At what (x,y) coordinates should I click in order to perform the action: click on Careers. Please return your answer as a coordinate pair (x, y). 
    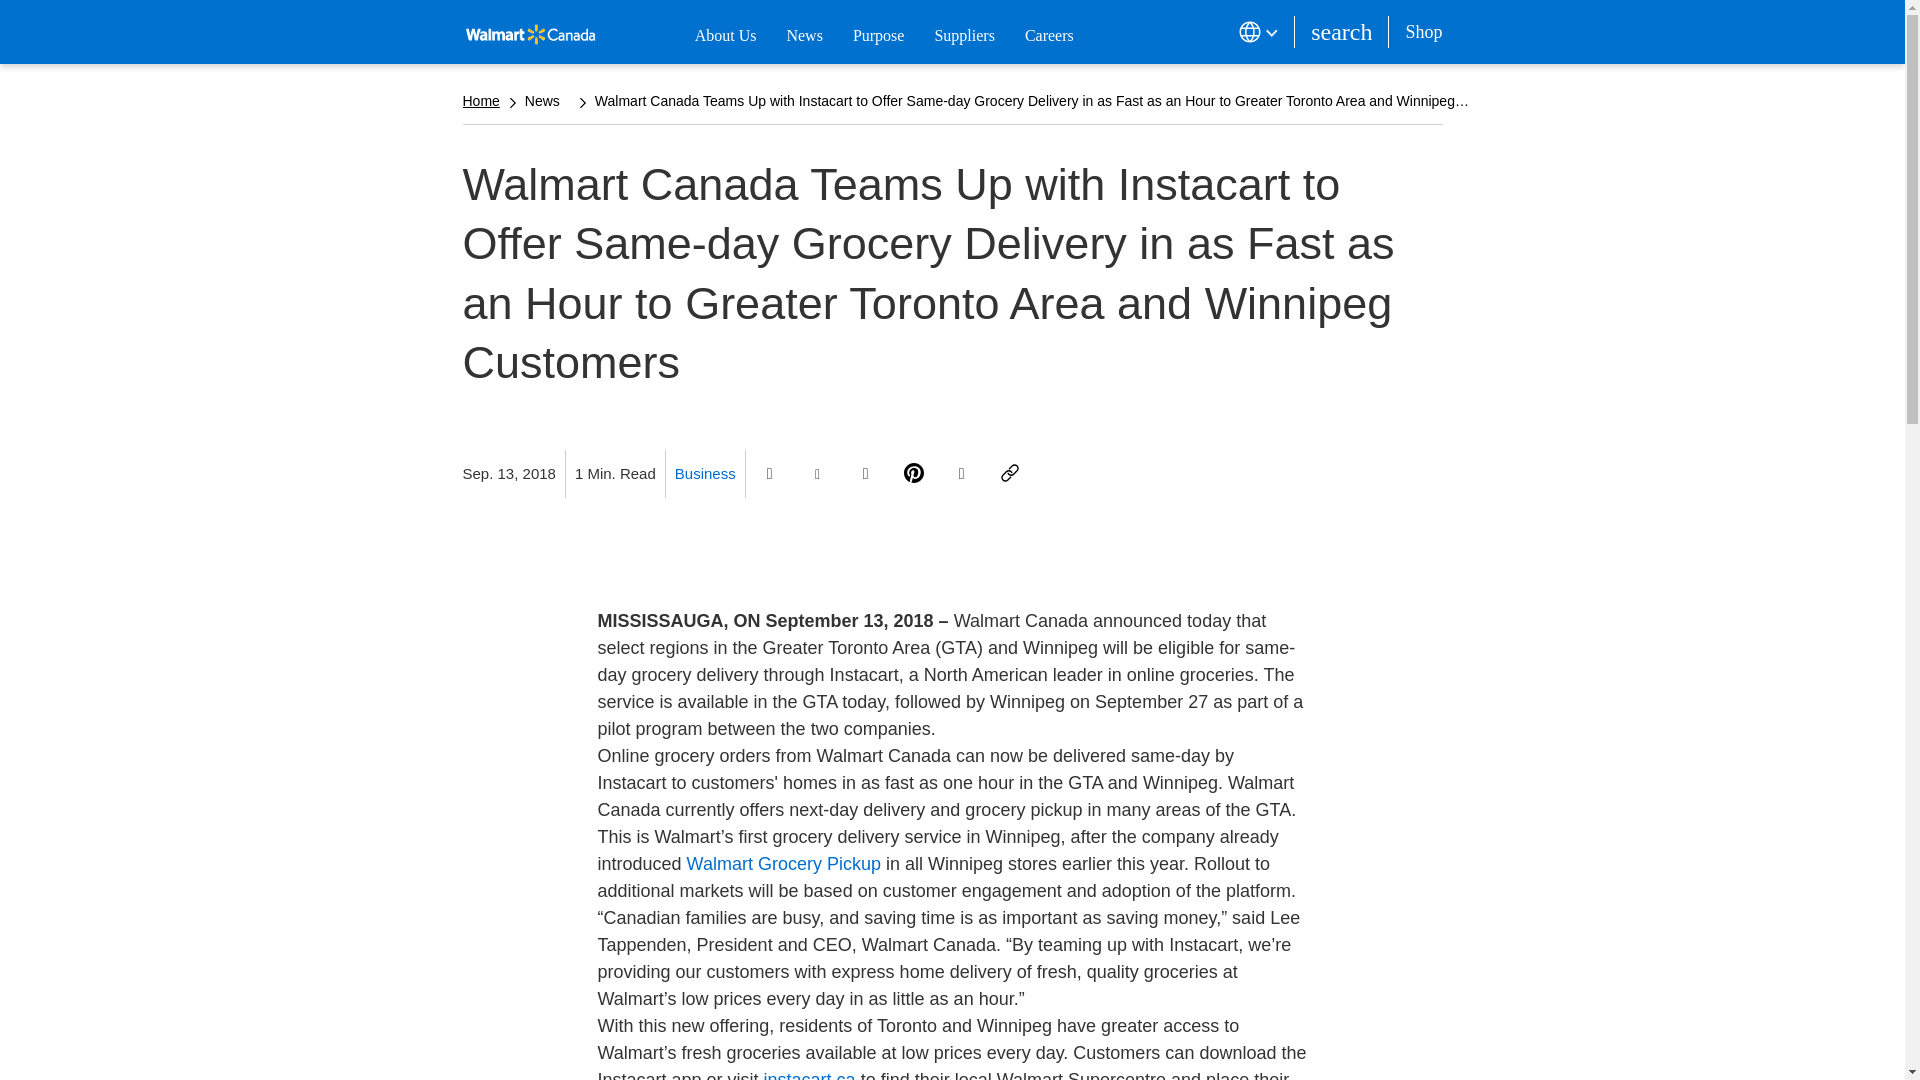
    Looking at the image, I should click on (1049, 35).